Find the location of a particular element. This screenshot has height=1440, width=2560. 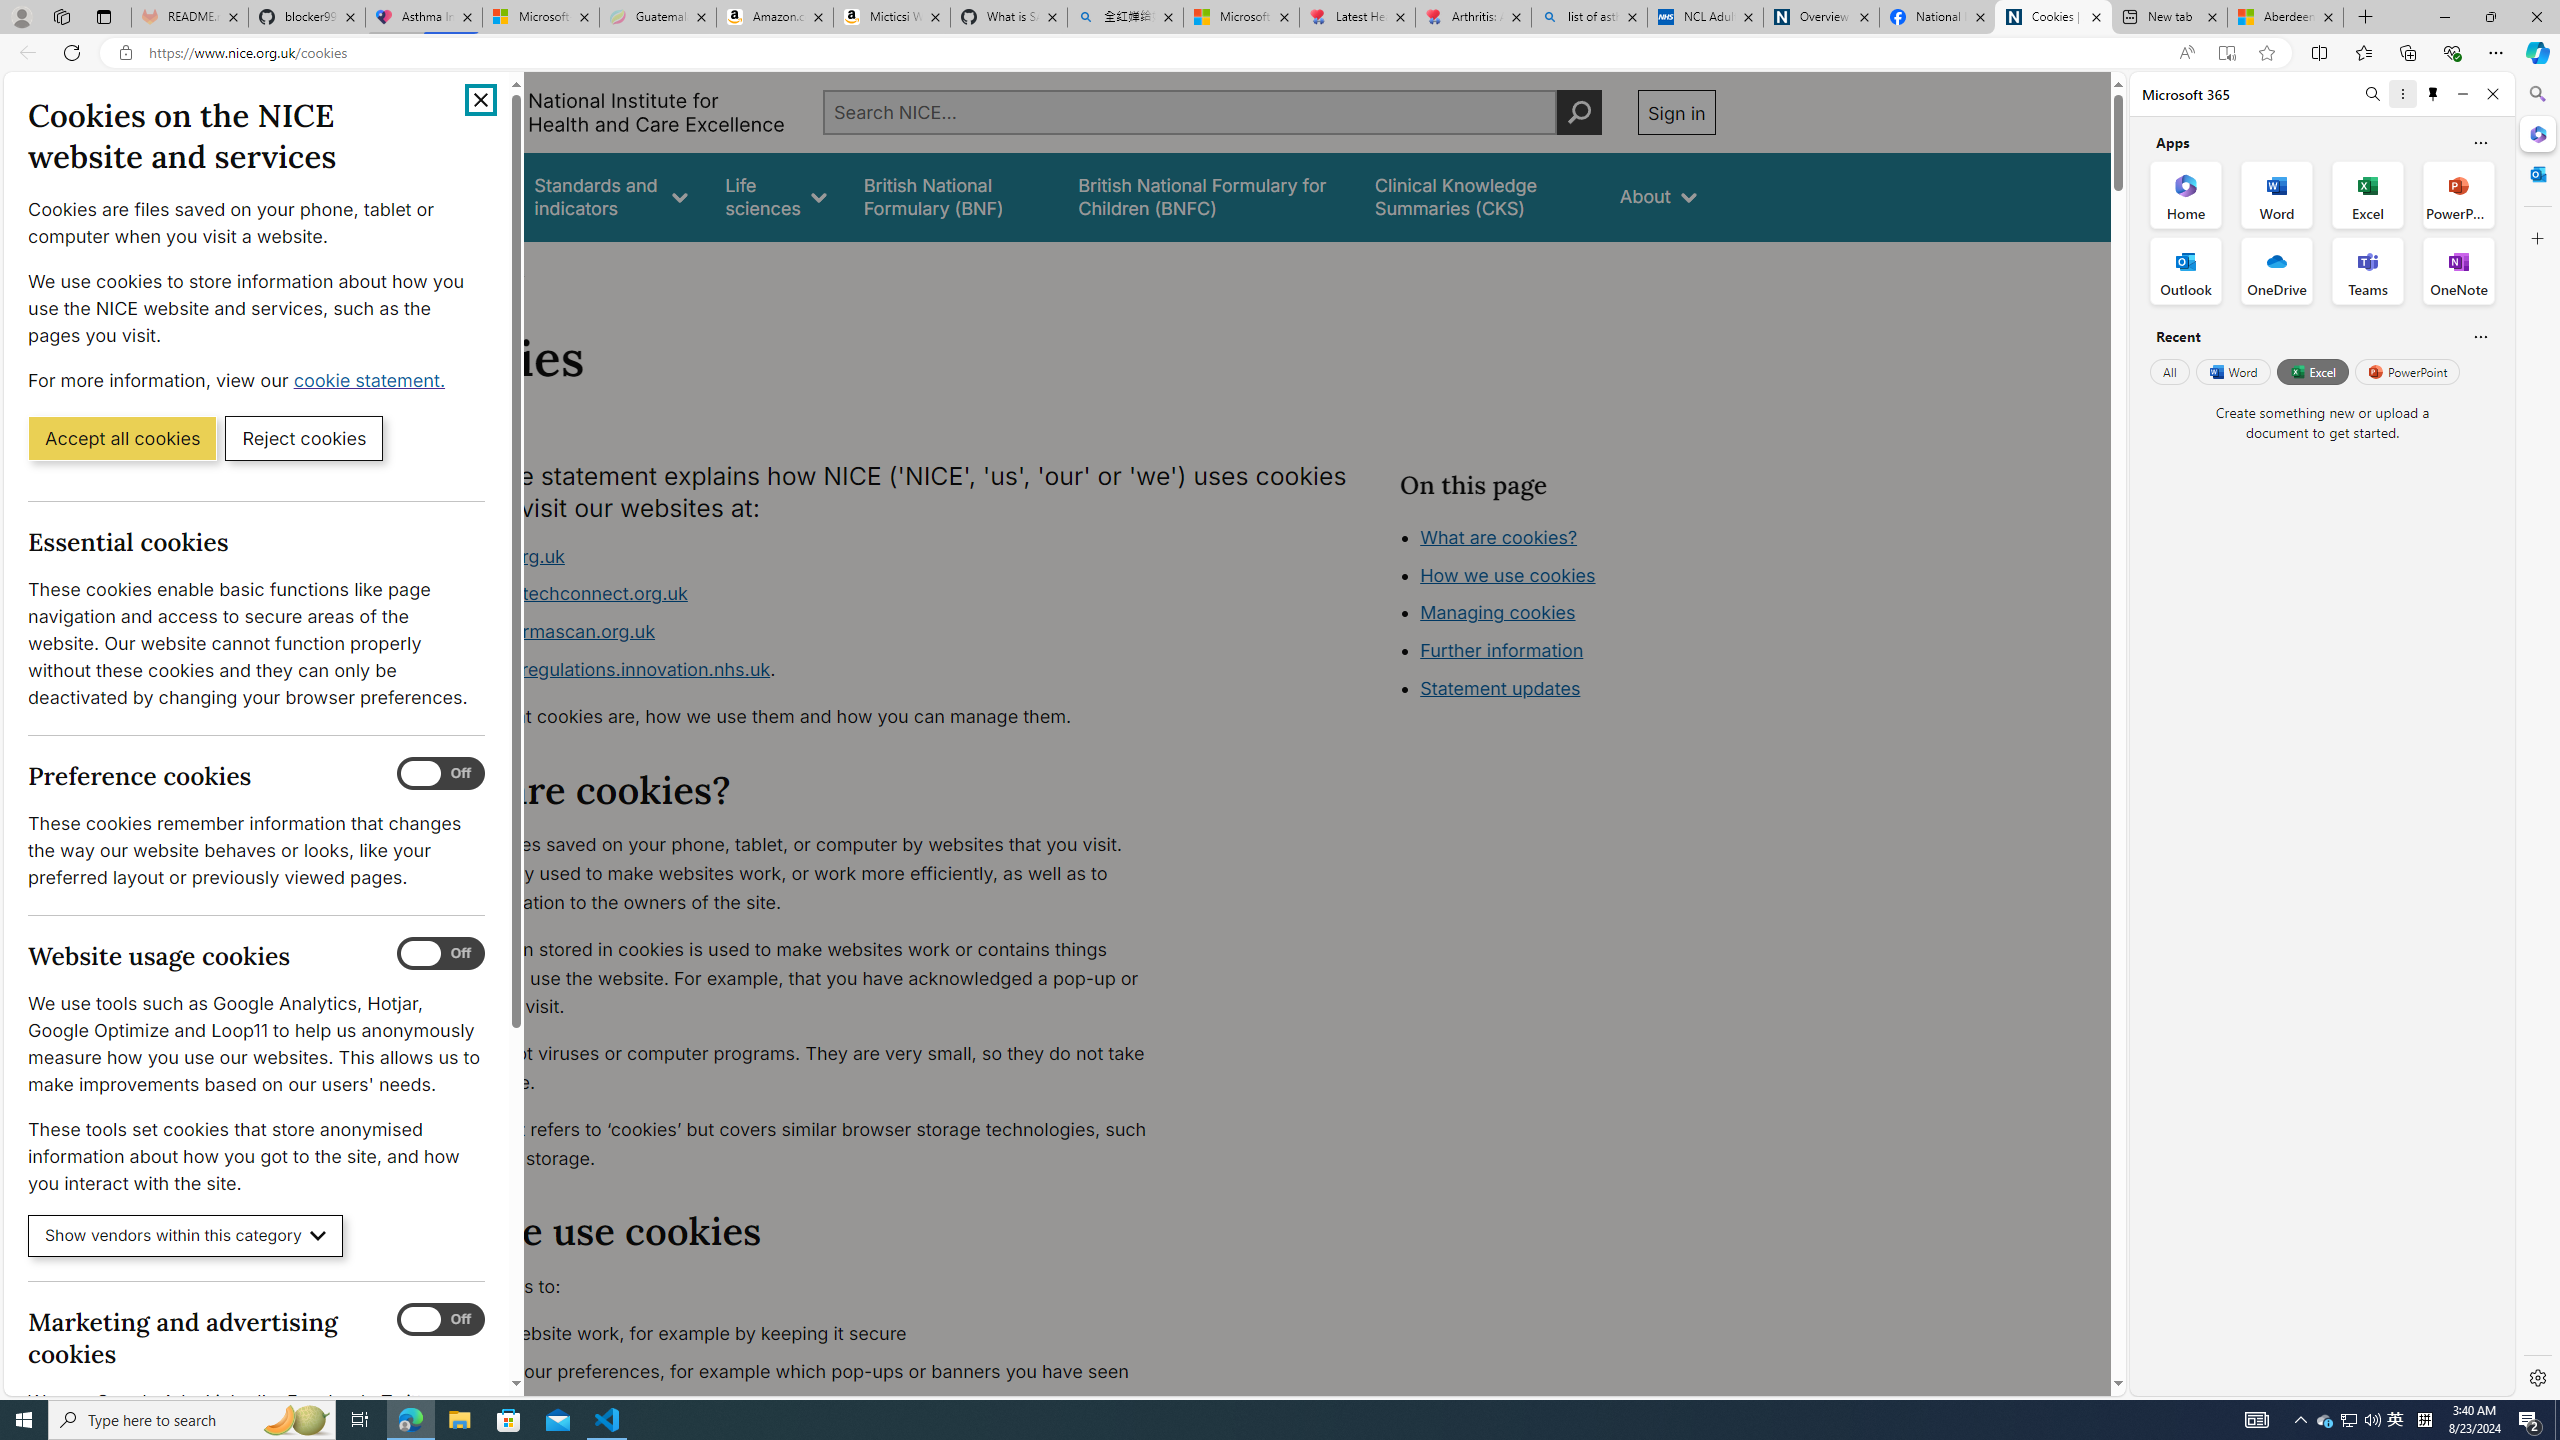

cookie statement. (Opens in a new window) is located at coordinates (372, 380).